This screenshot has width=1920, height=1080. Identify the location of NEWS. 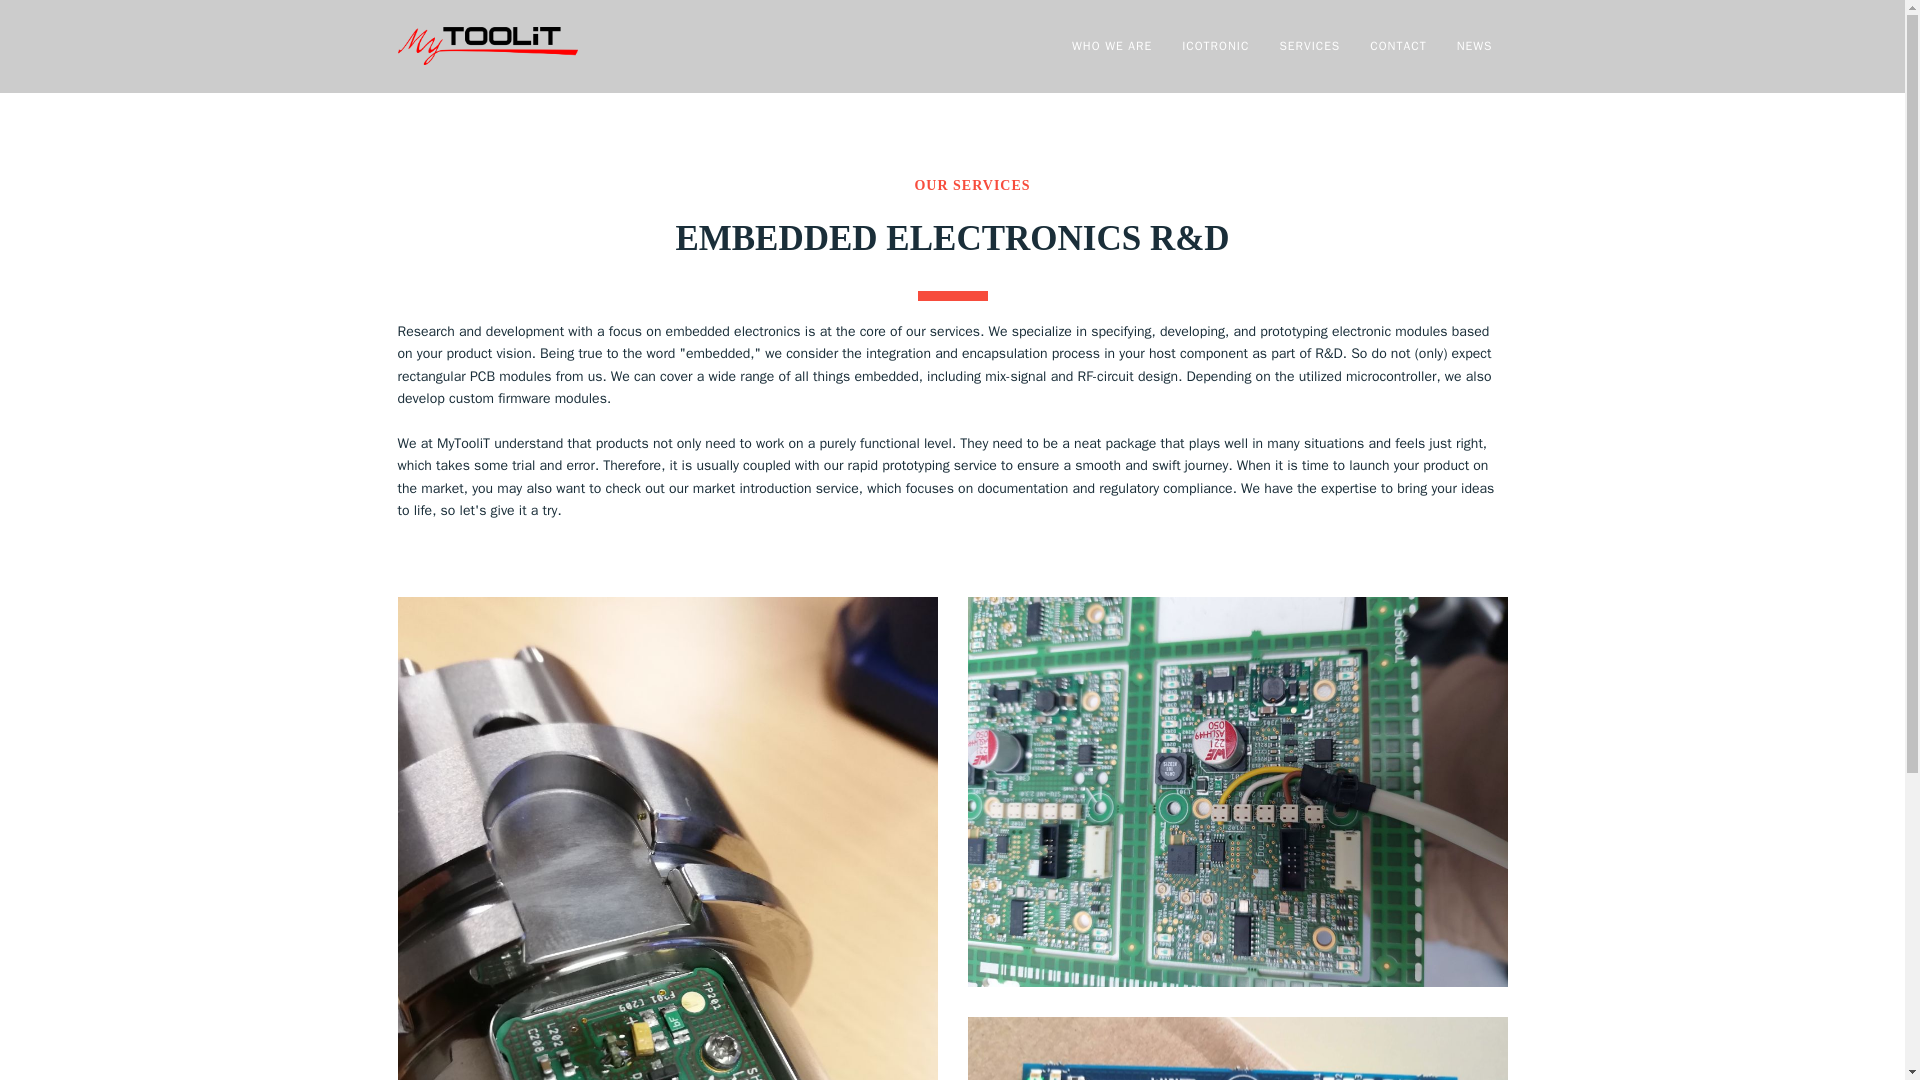
(1475, 46).